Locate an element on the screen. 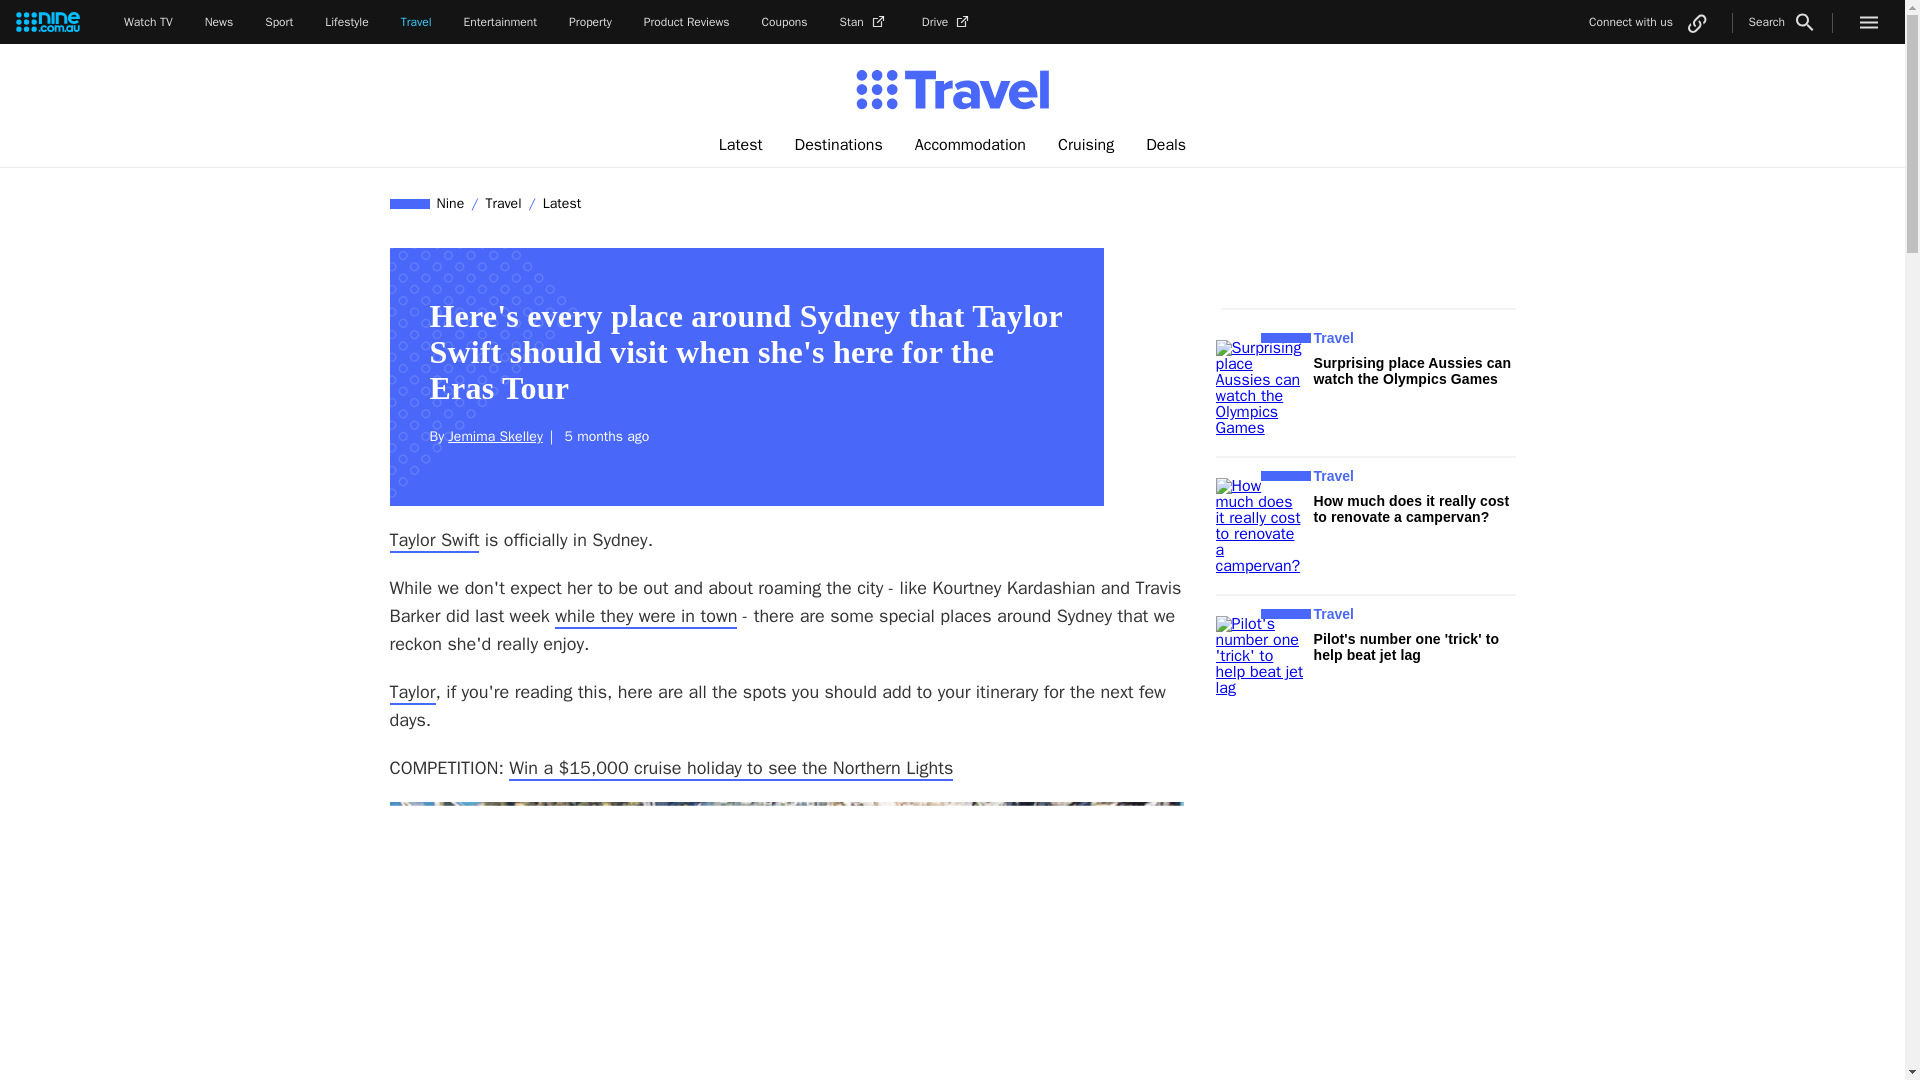 Image resolution: width=1920 pixels, height=1080 pixels. Product Reviews is located at coordinates (686, 22).